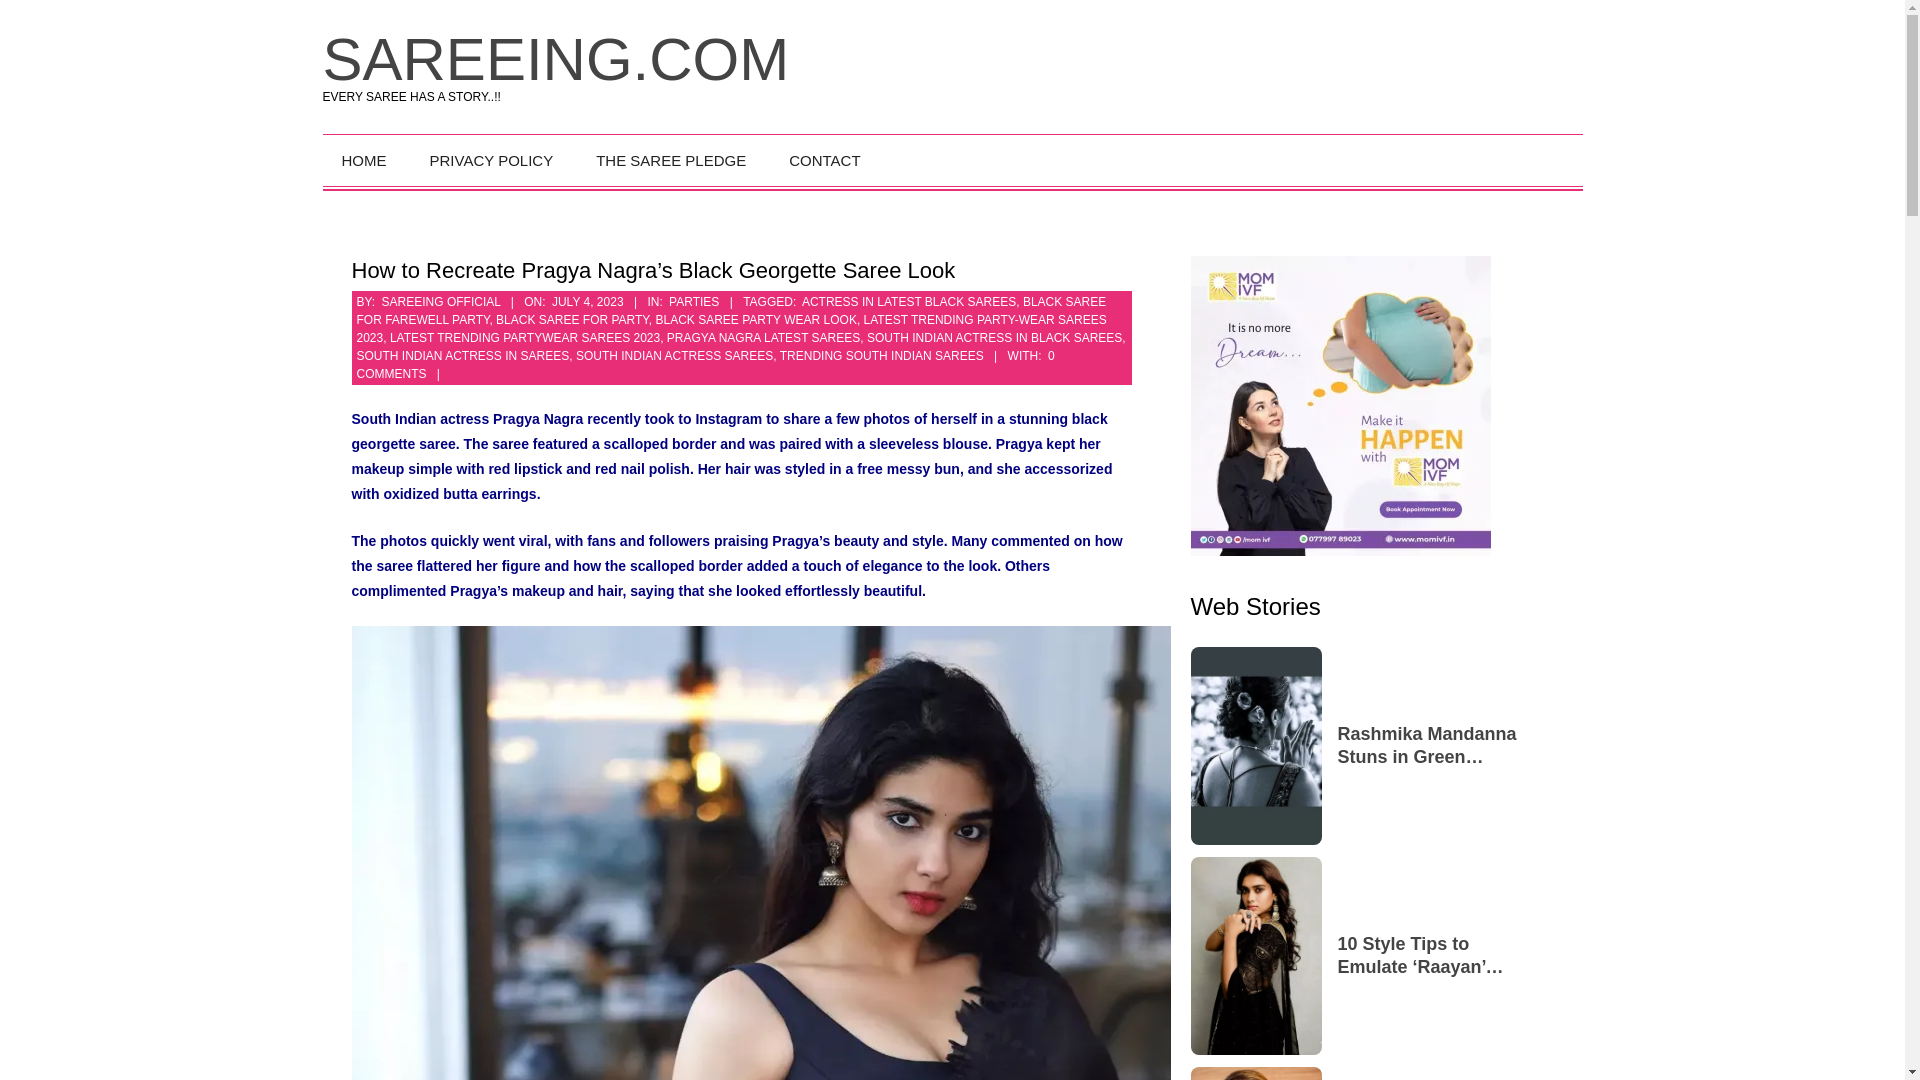 The height and width of the screenshot is (1080, 1920). I want to click on SAREEING OFFICIAL, so click(442, 301).